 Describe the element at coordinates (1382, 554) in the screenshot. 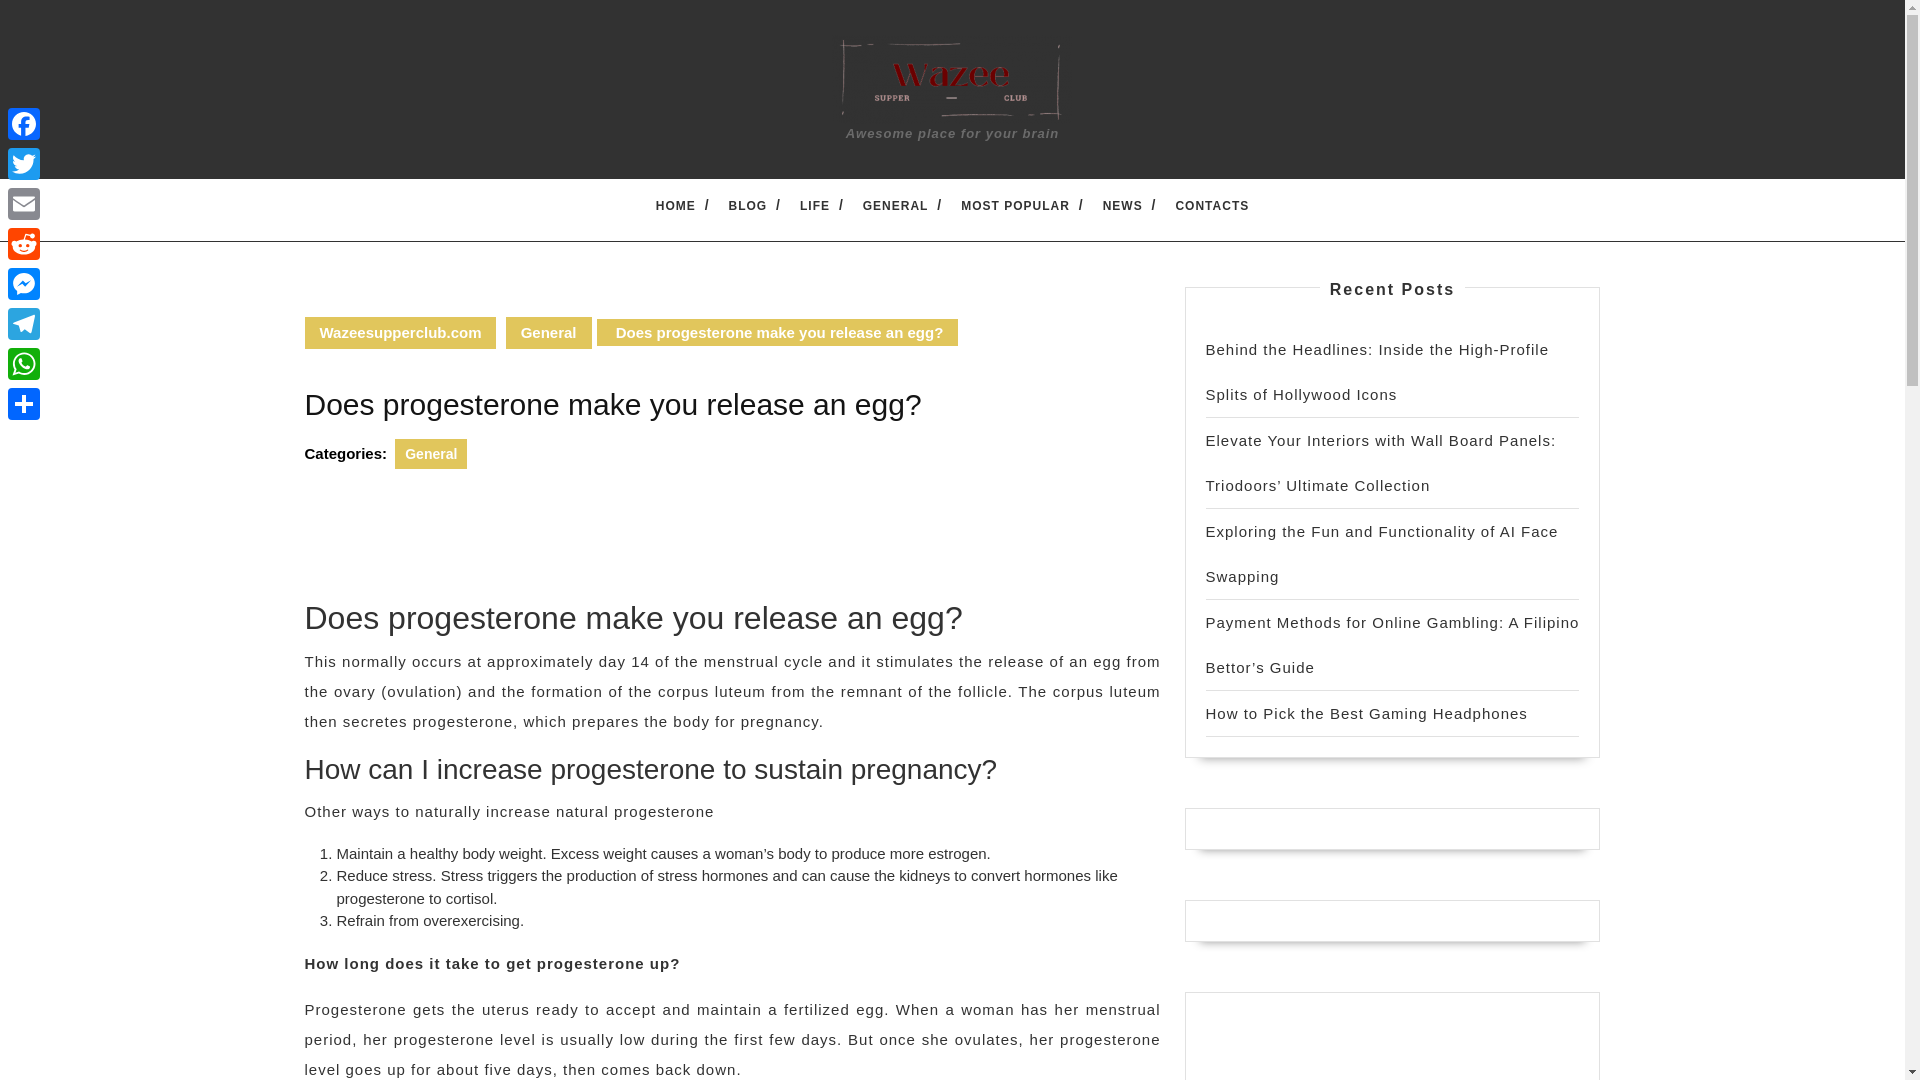

I see `Exploring the Fun and Functionality of AI Face Swapping` at that location.